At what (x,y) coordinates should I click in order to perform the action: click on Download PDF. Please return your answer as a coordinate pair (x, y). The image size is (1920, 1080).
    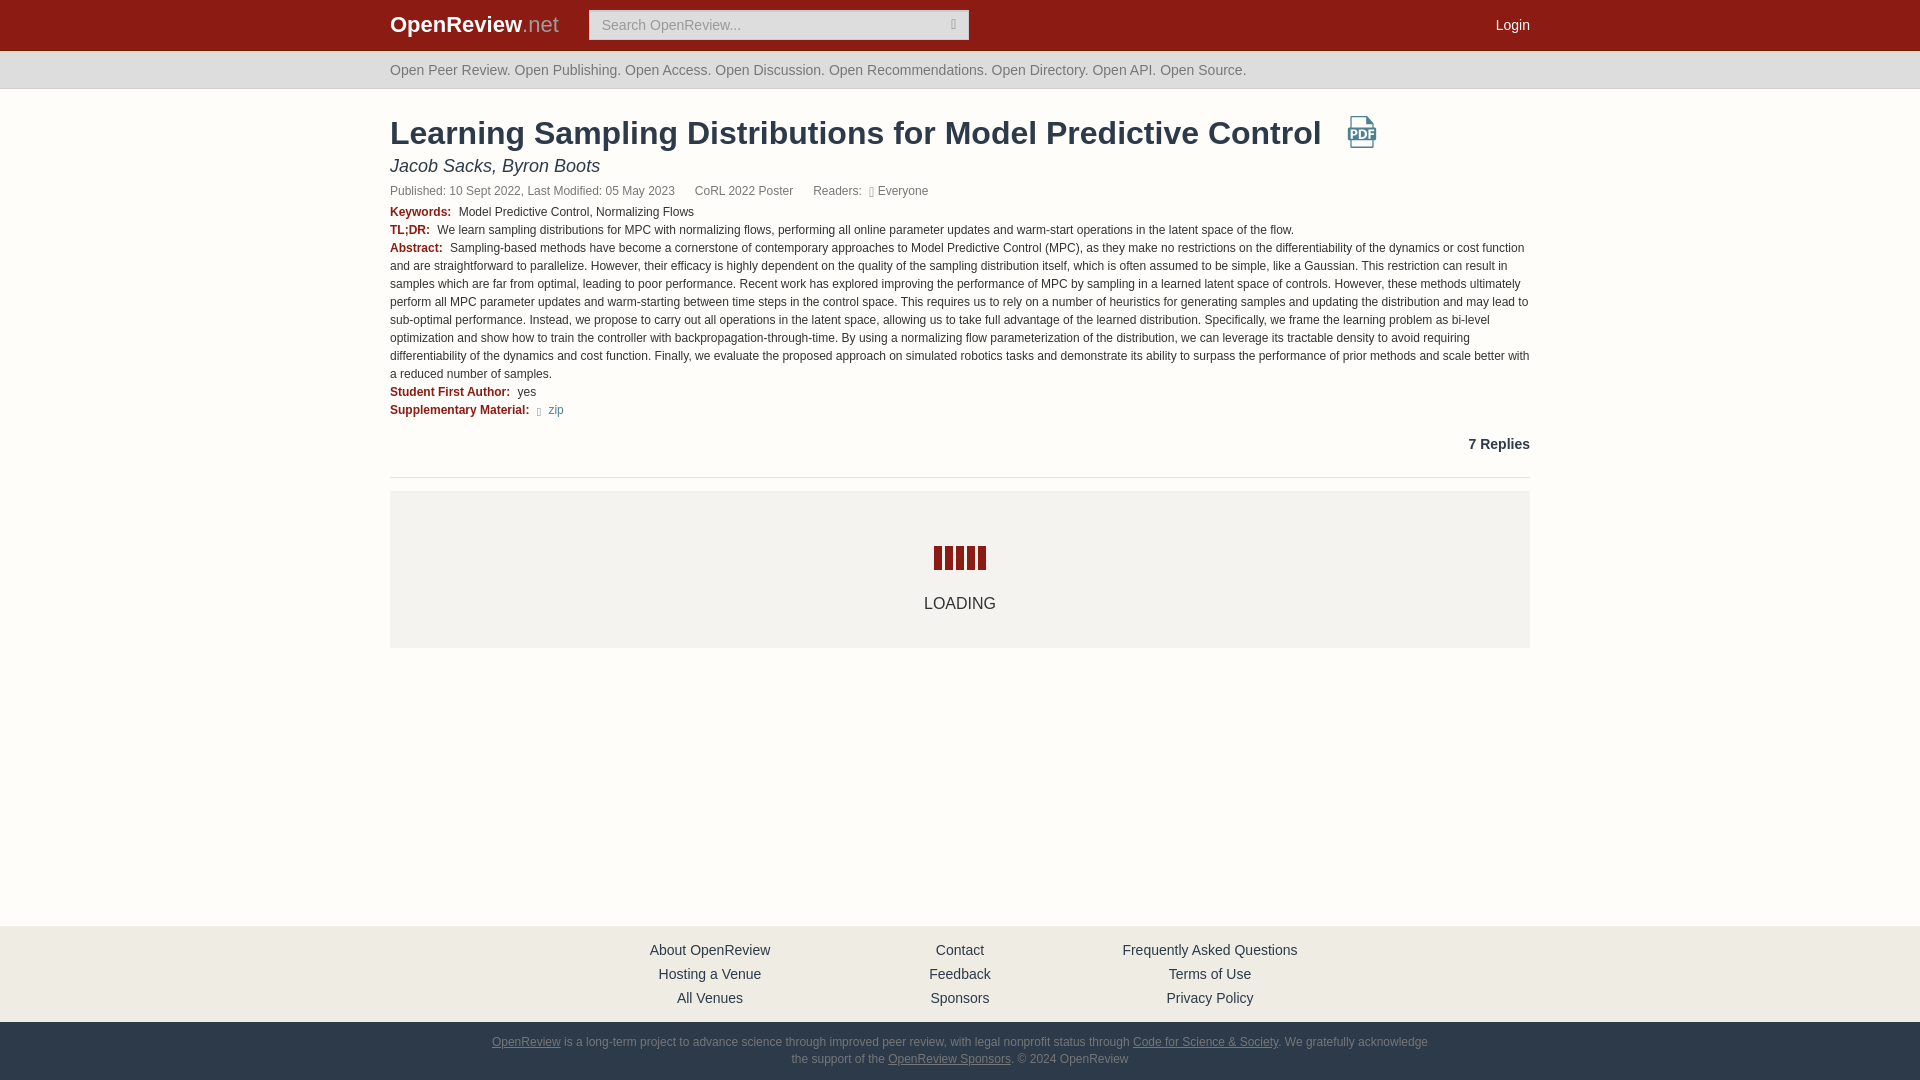
    Looking at the image, I should click on (1362, 139).